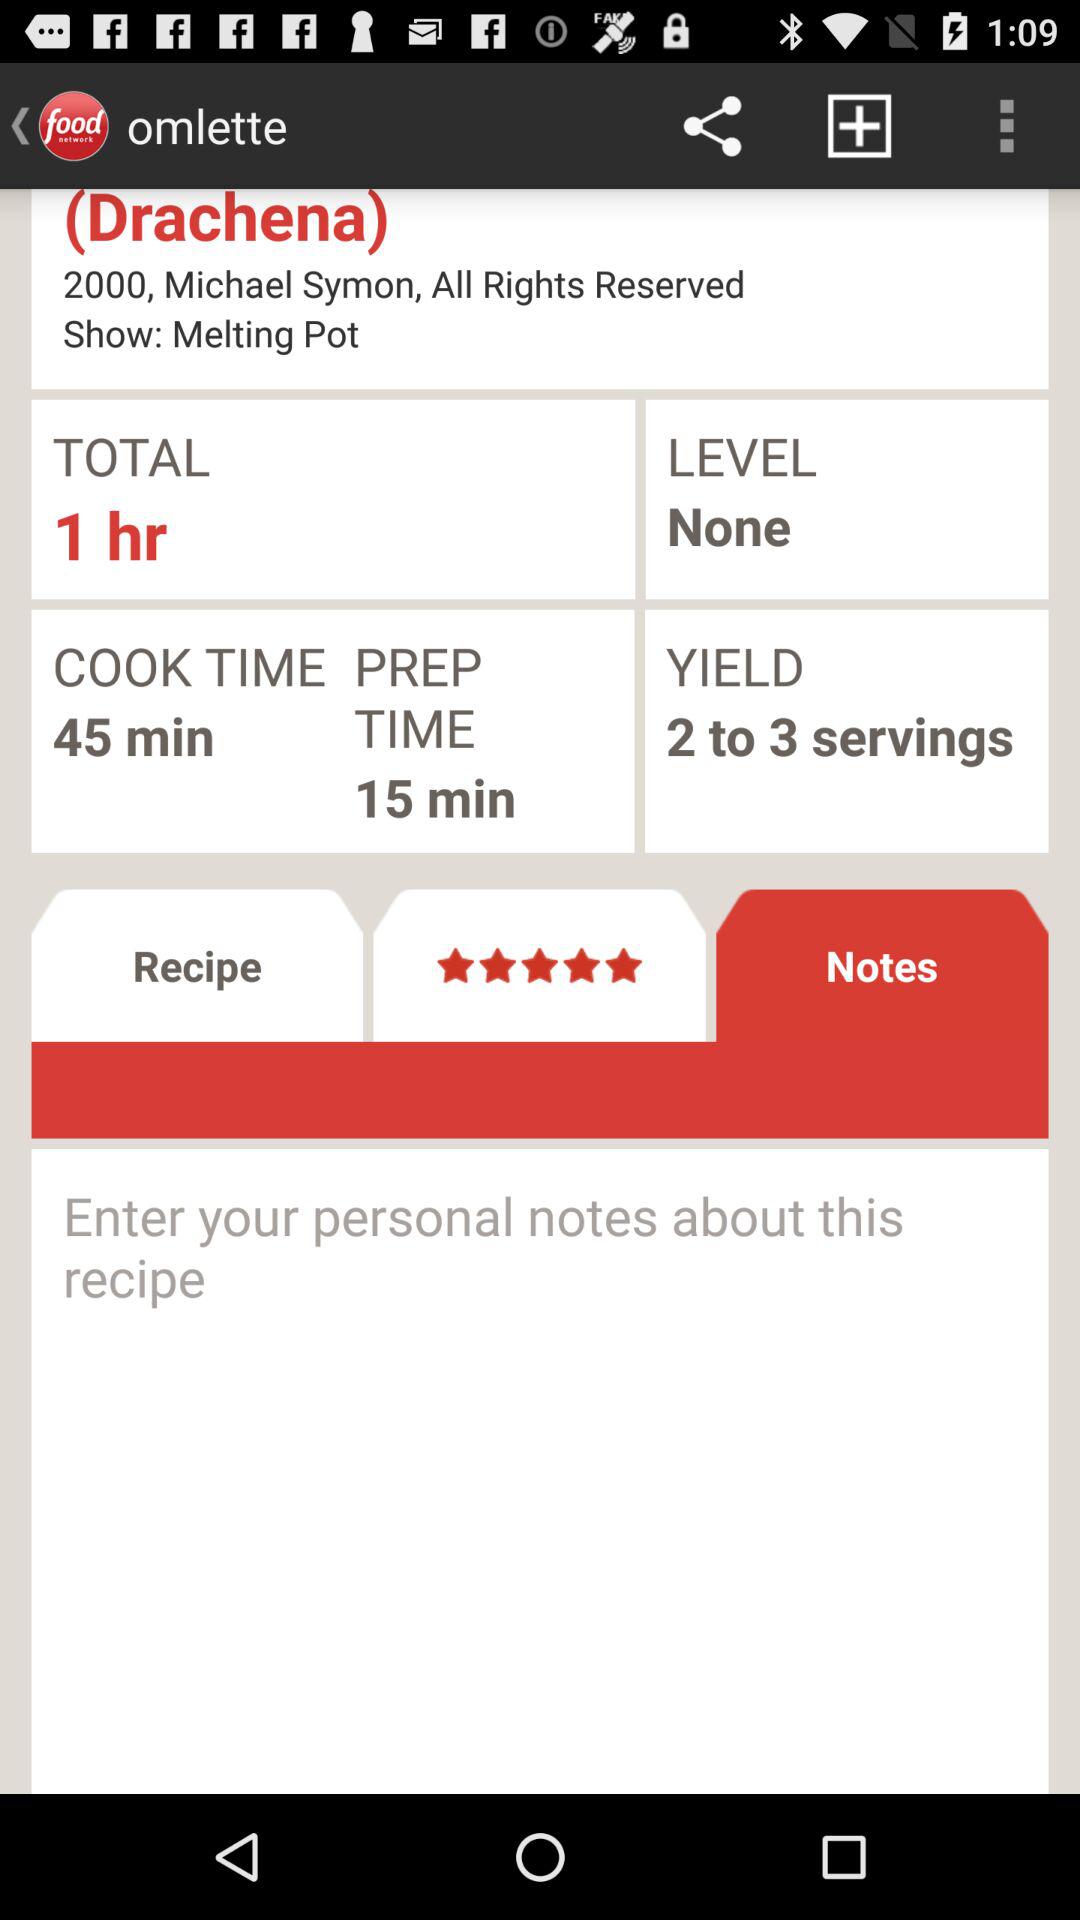 The height and width of the screenshot is (1920, 1080). What do you see at coordinates (540, 1470) in the screenshot?
I see `select the box with the text enter your personal notes about this recipe` at bounding box center [540, 1470].